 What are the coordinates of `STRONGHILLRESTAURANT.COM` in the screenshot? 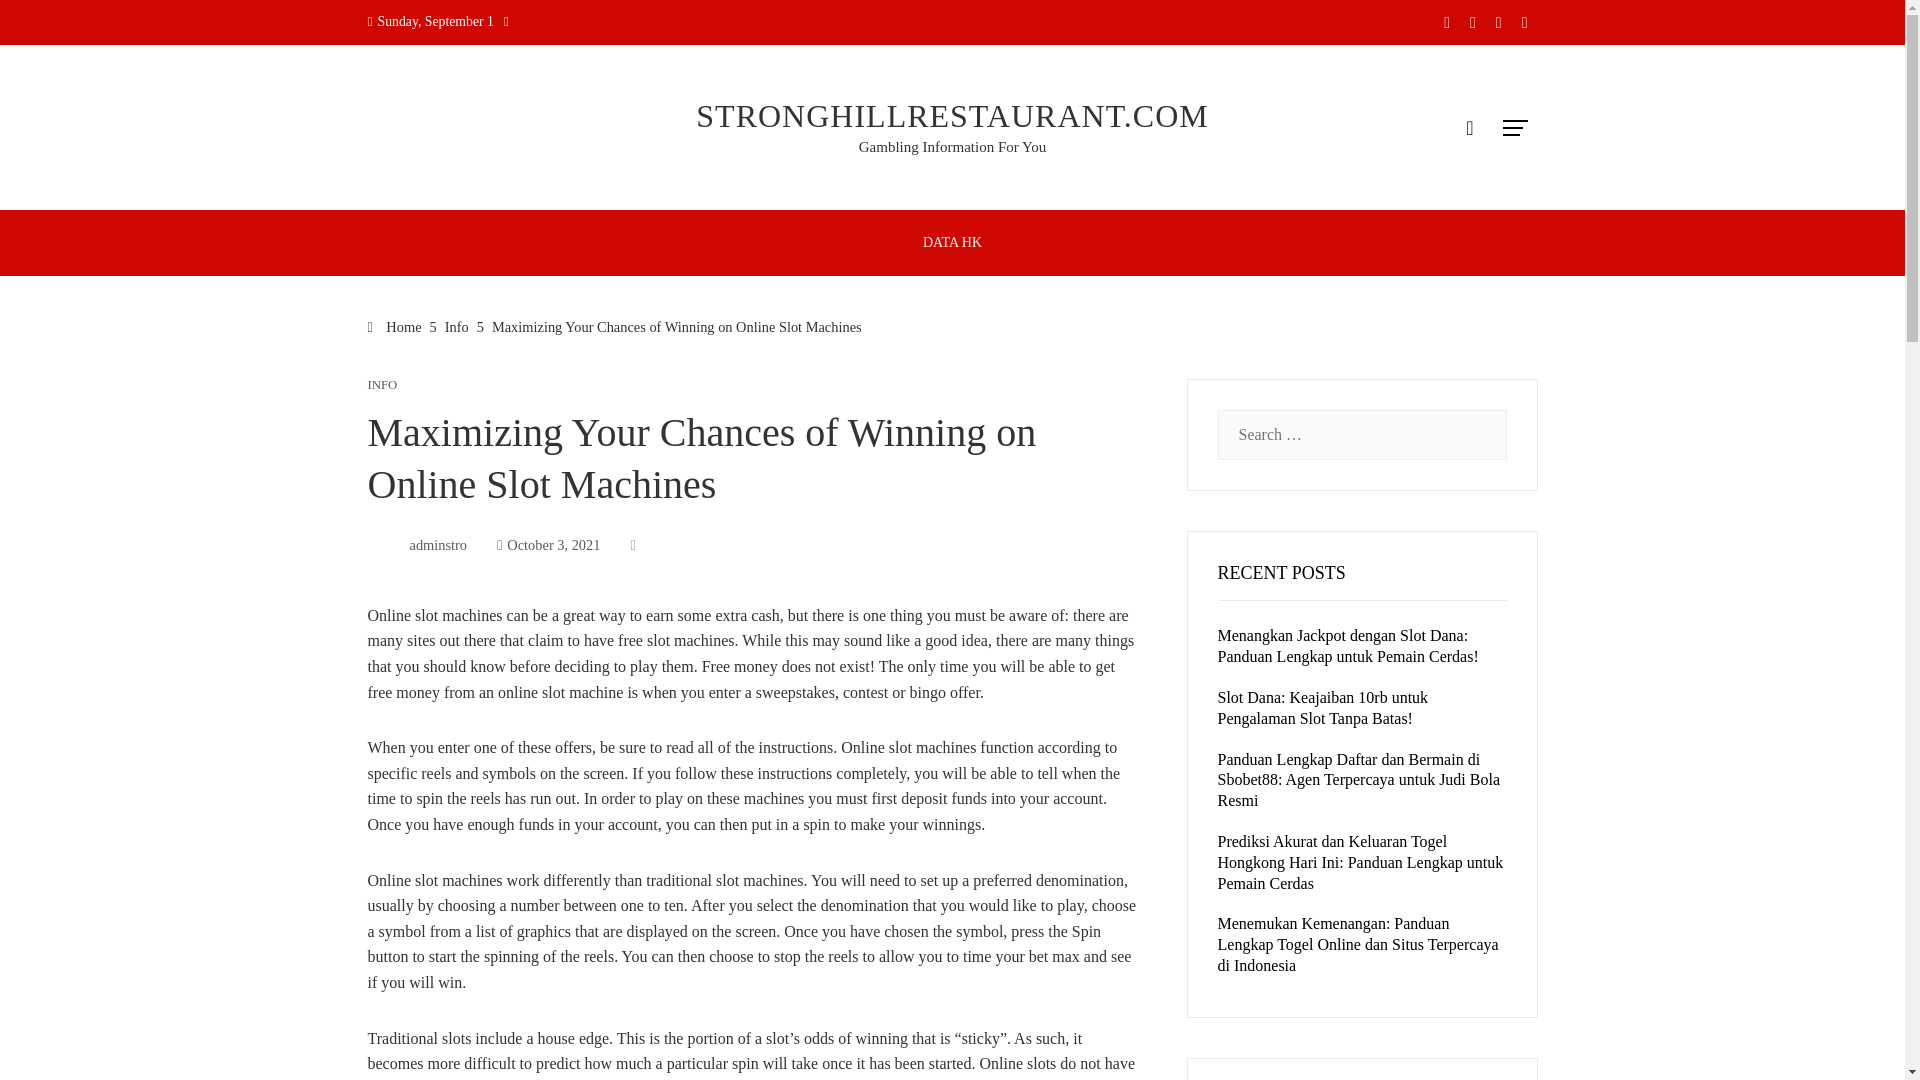 It's located at (951, 116).